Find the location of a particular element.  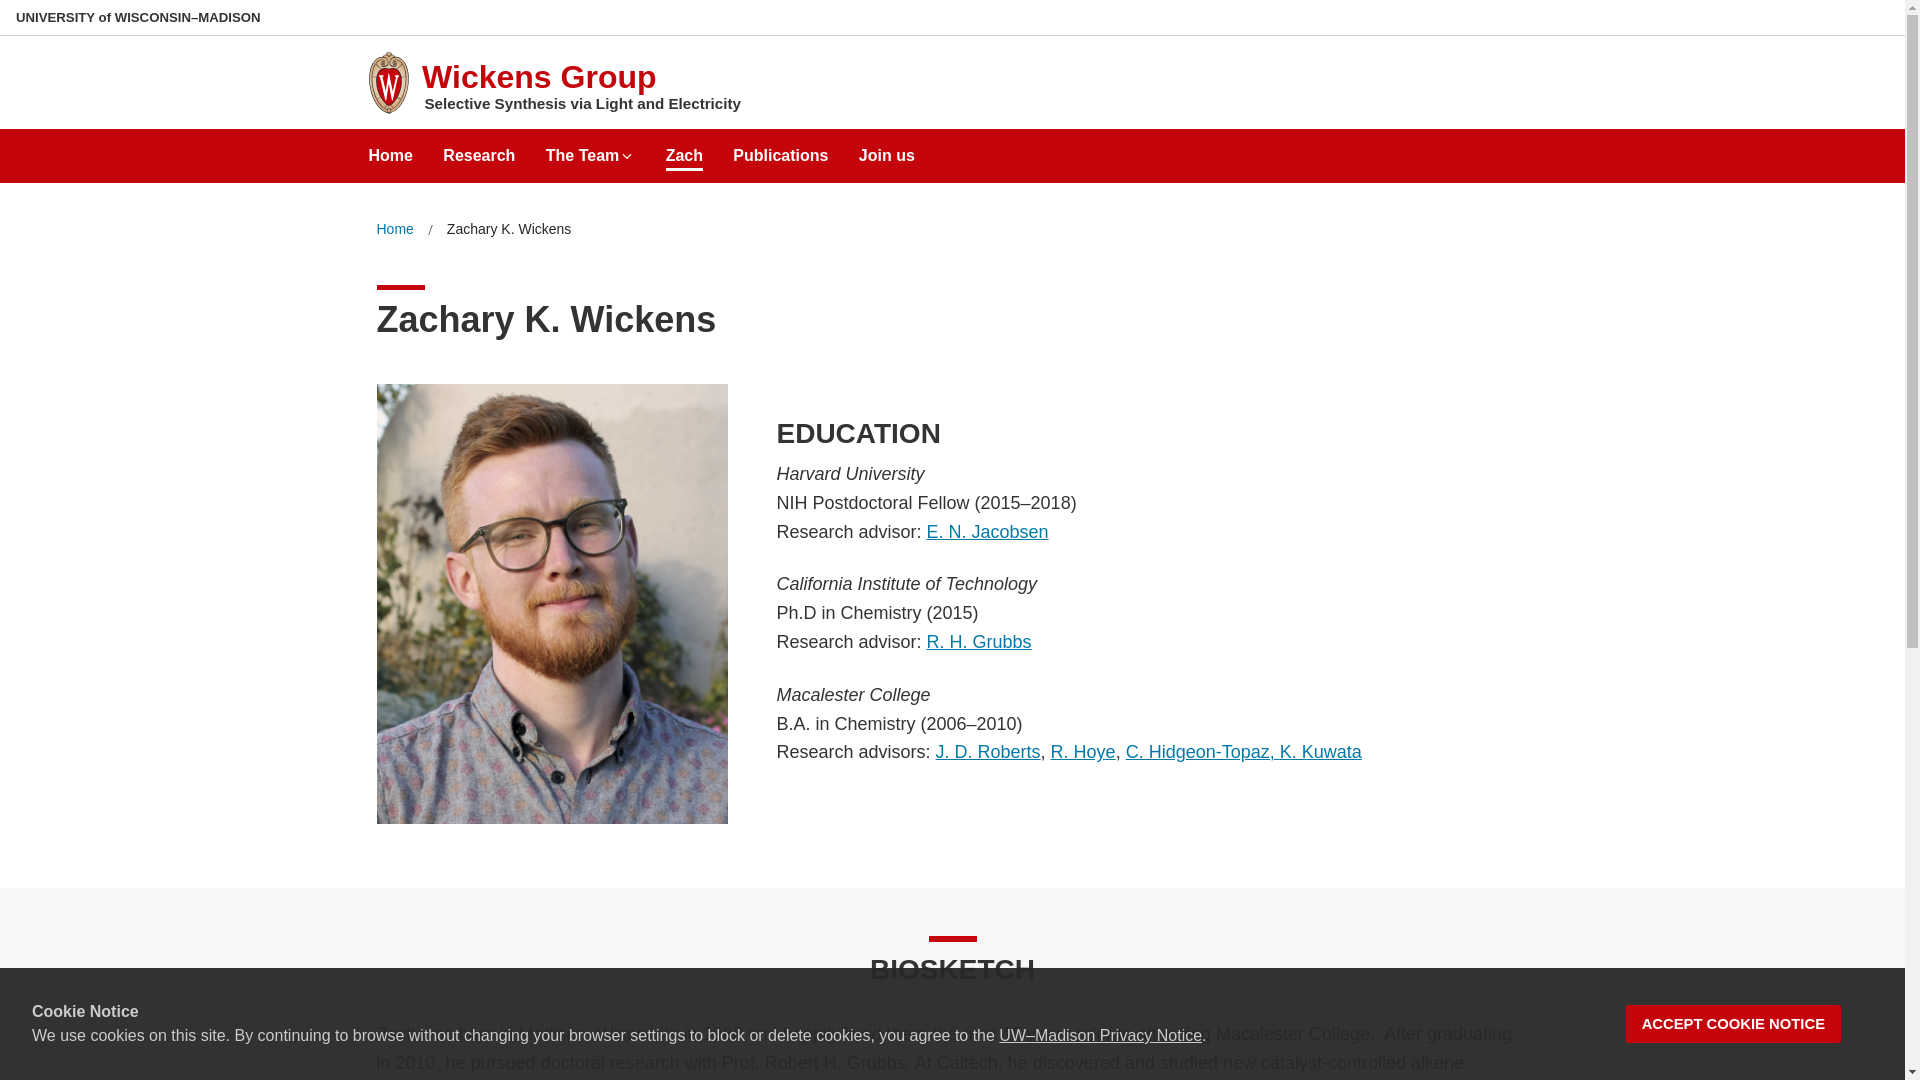

ACCEPT COOKIE NOTICE is located at coordinates (1734, 1024).